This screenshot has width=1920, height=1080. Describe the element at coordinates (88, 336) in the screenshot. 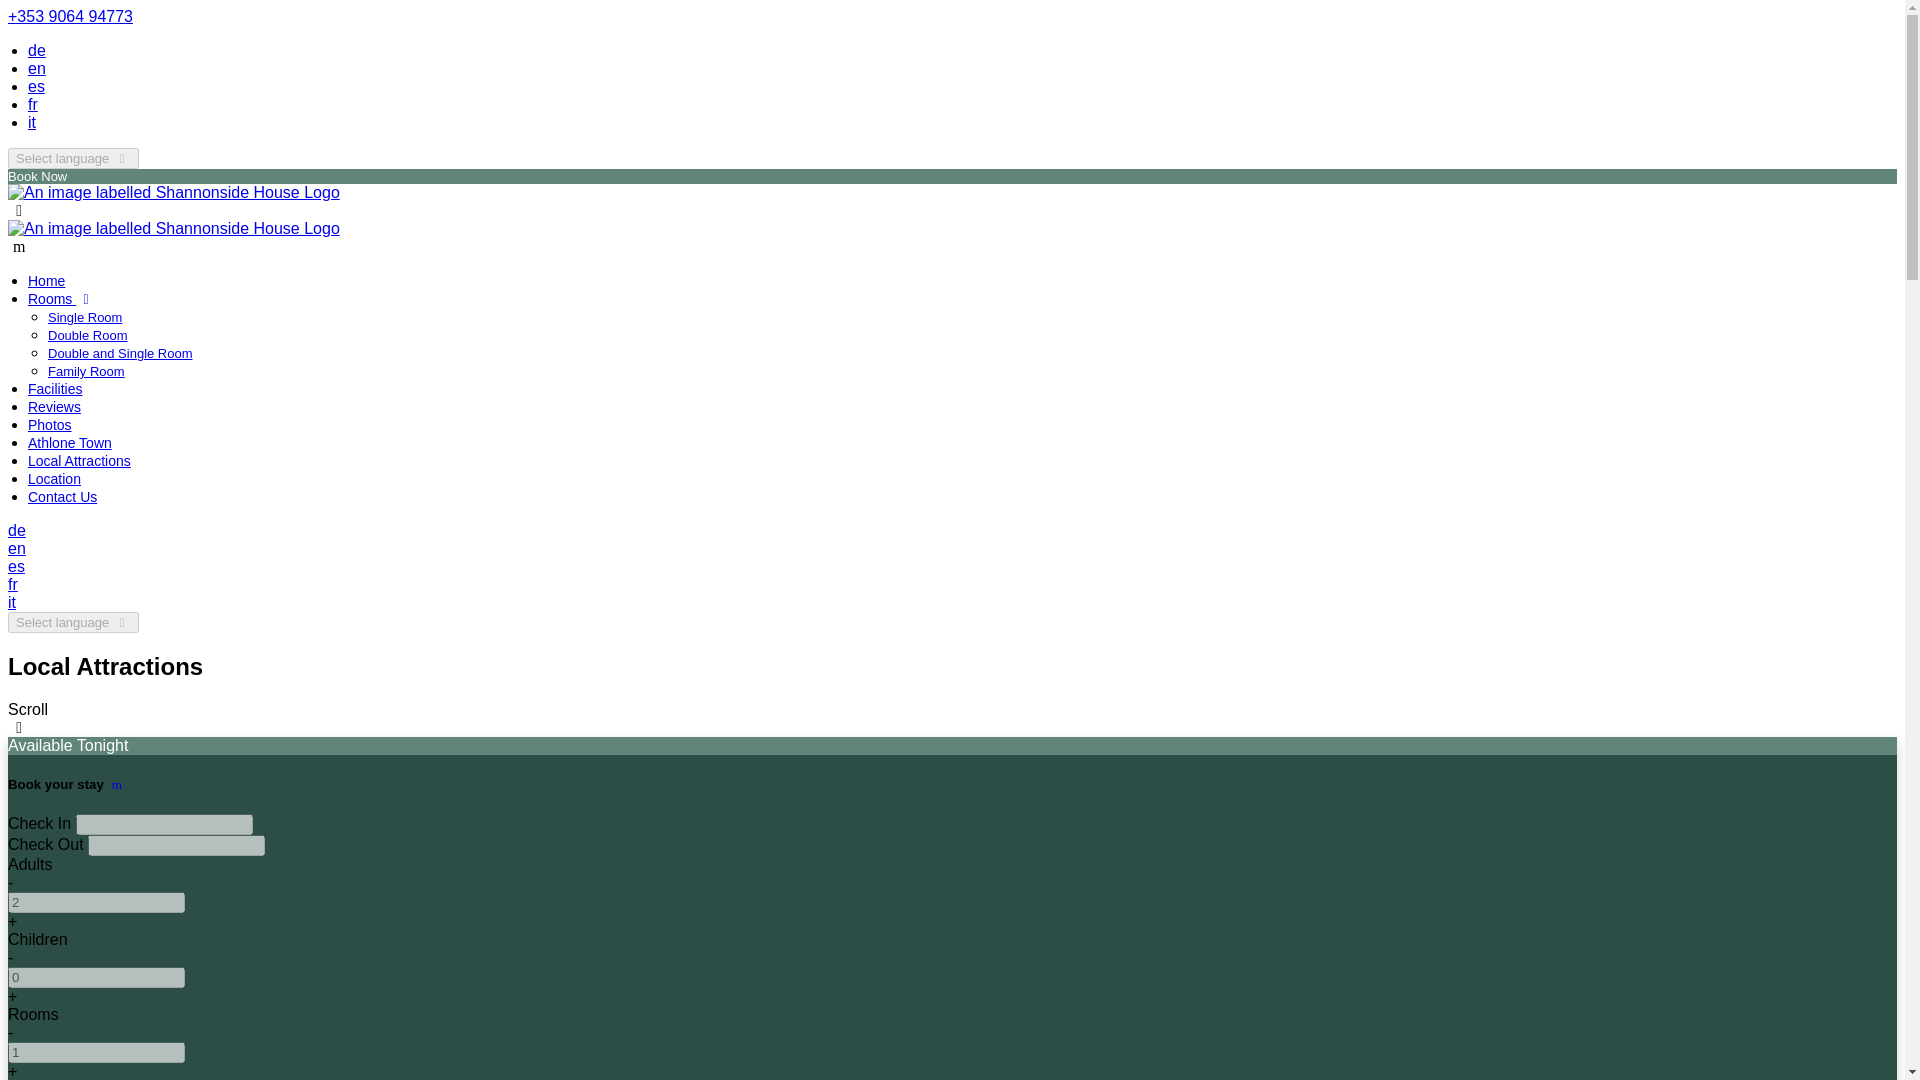

I see `Double Room` at that location.